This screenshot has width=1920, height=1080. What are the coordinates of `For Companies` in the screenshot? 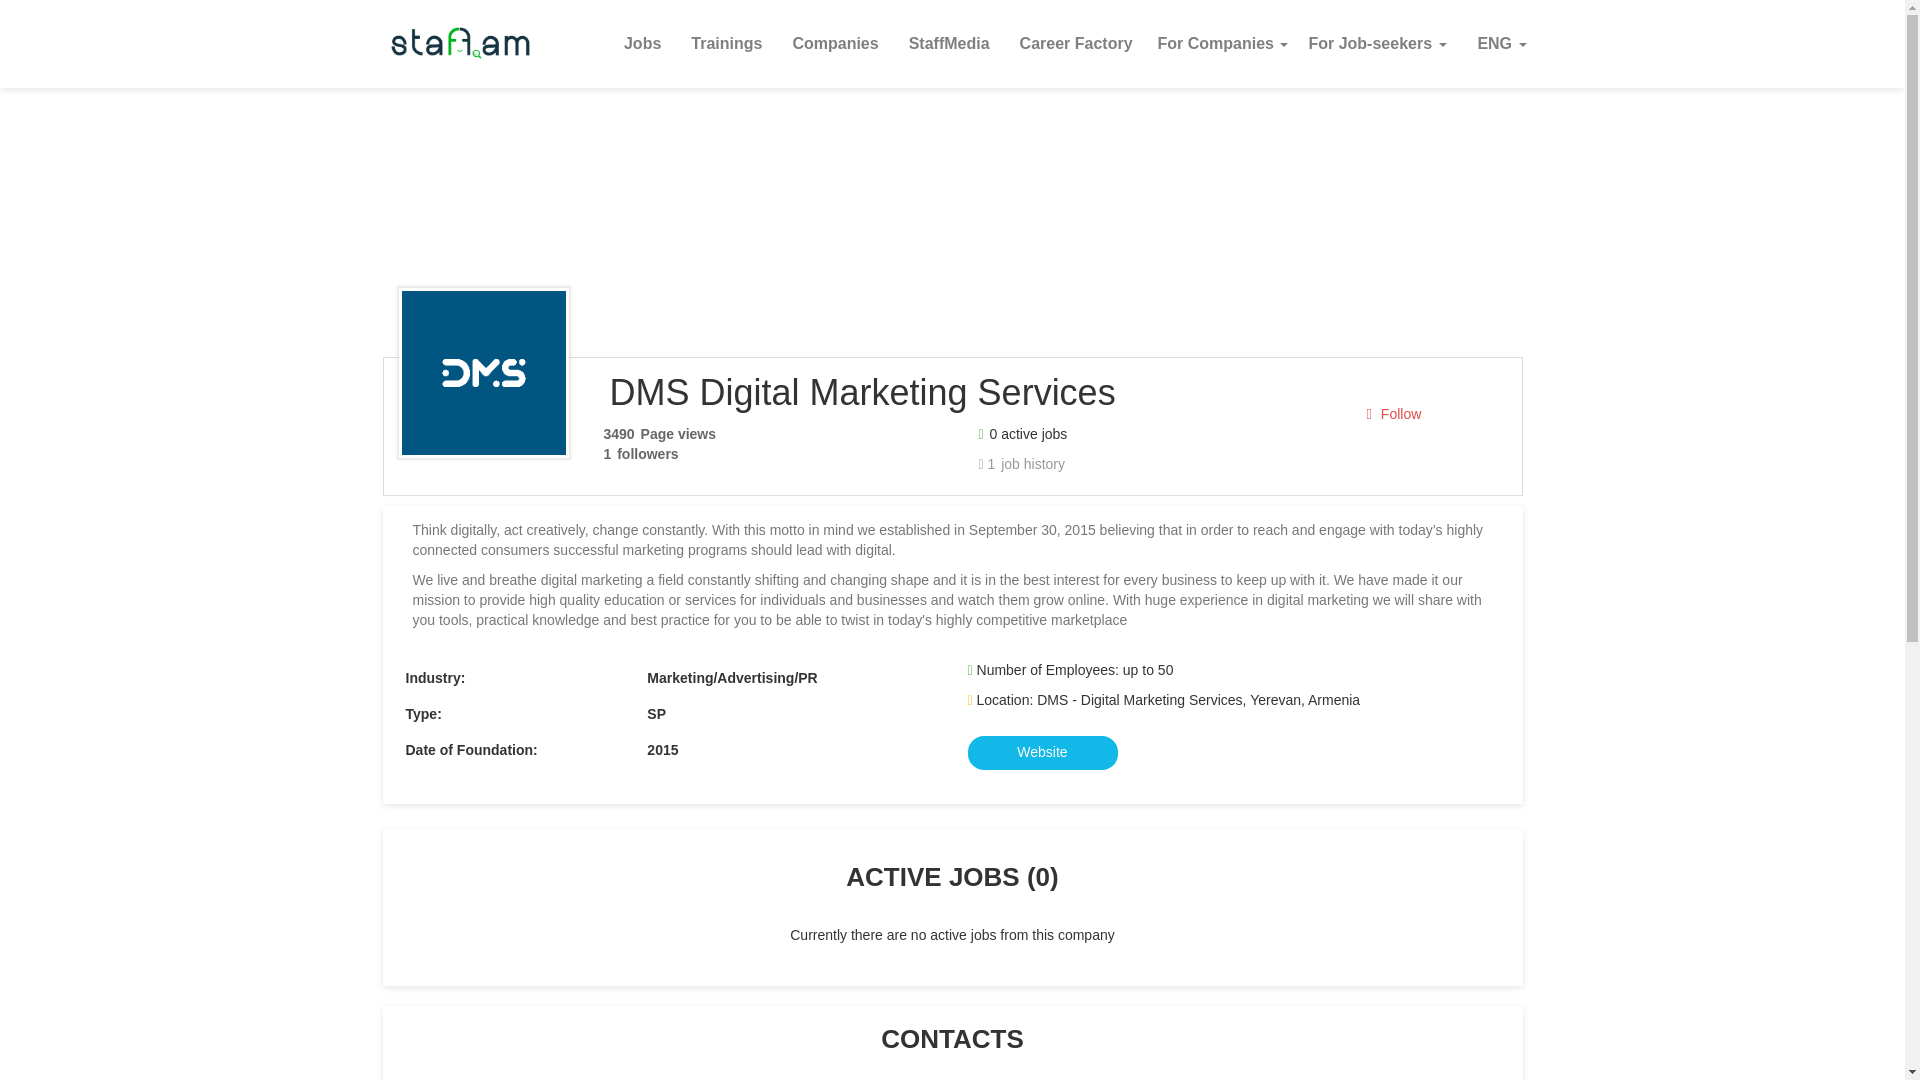 It's located at (1224, 44).